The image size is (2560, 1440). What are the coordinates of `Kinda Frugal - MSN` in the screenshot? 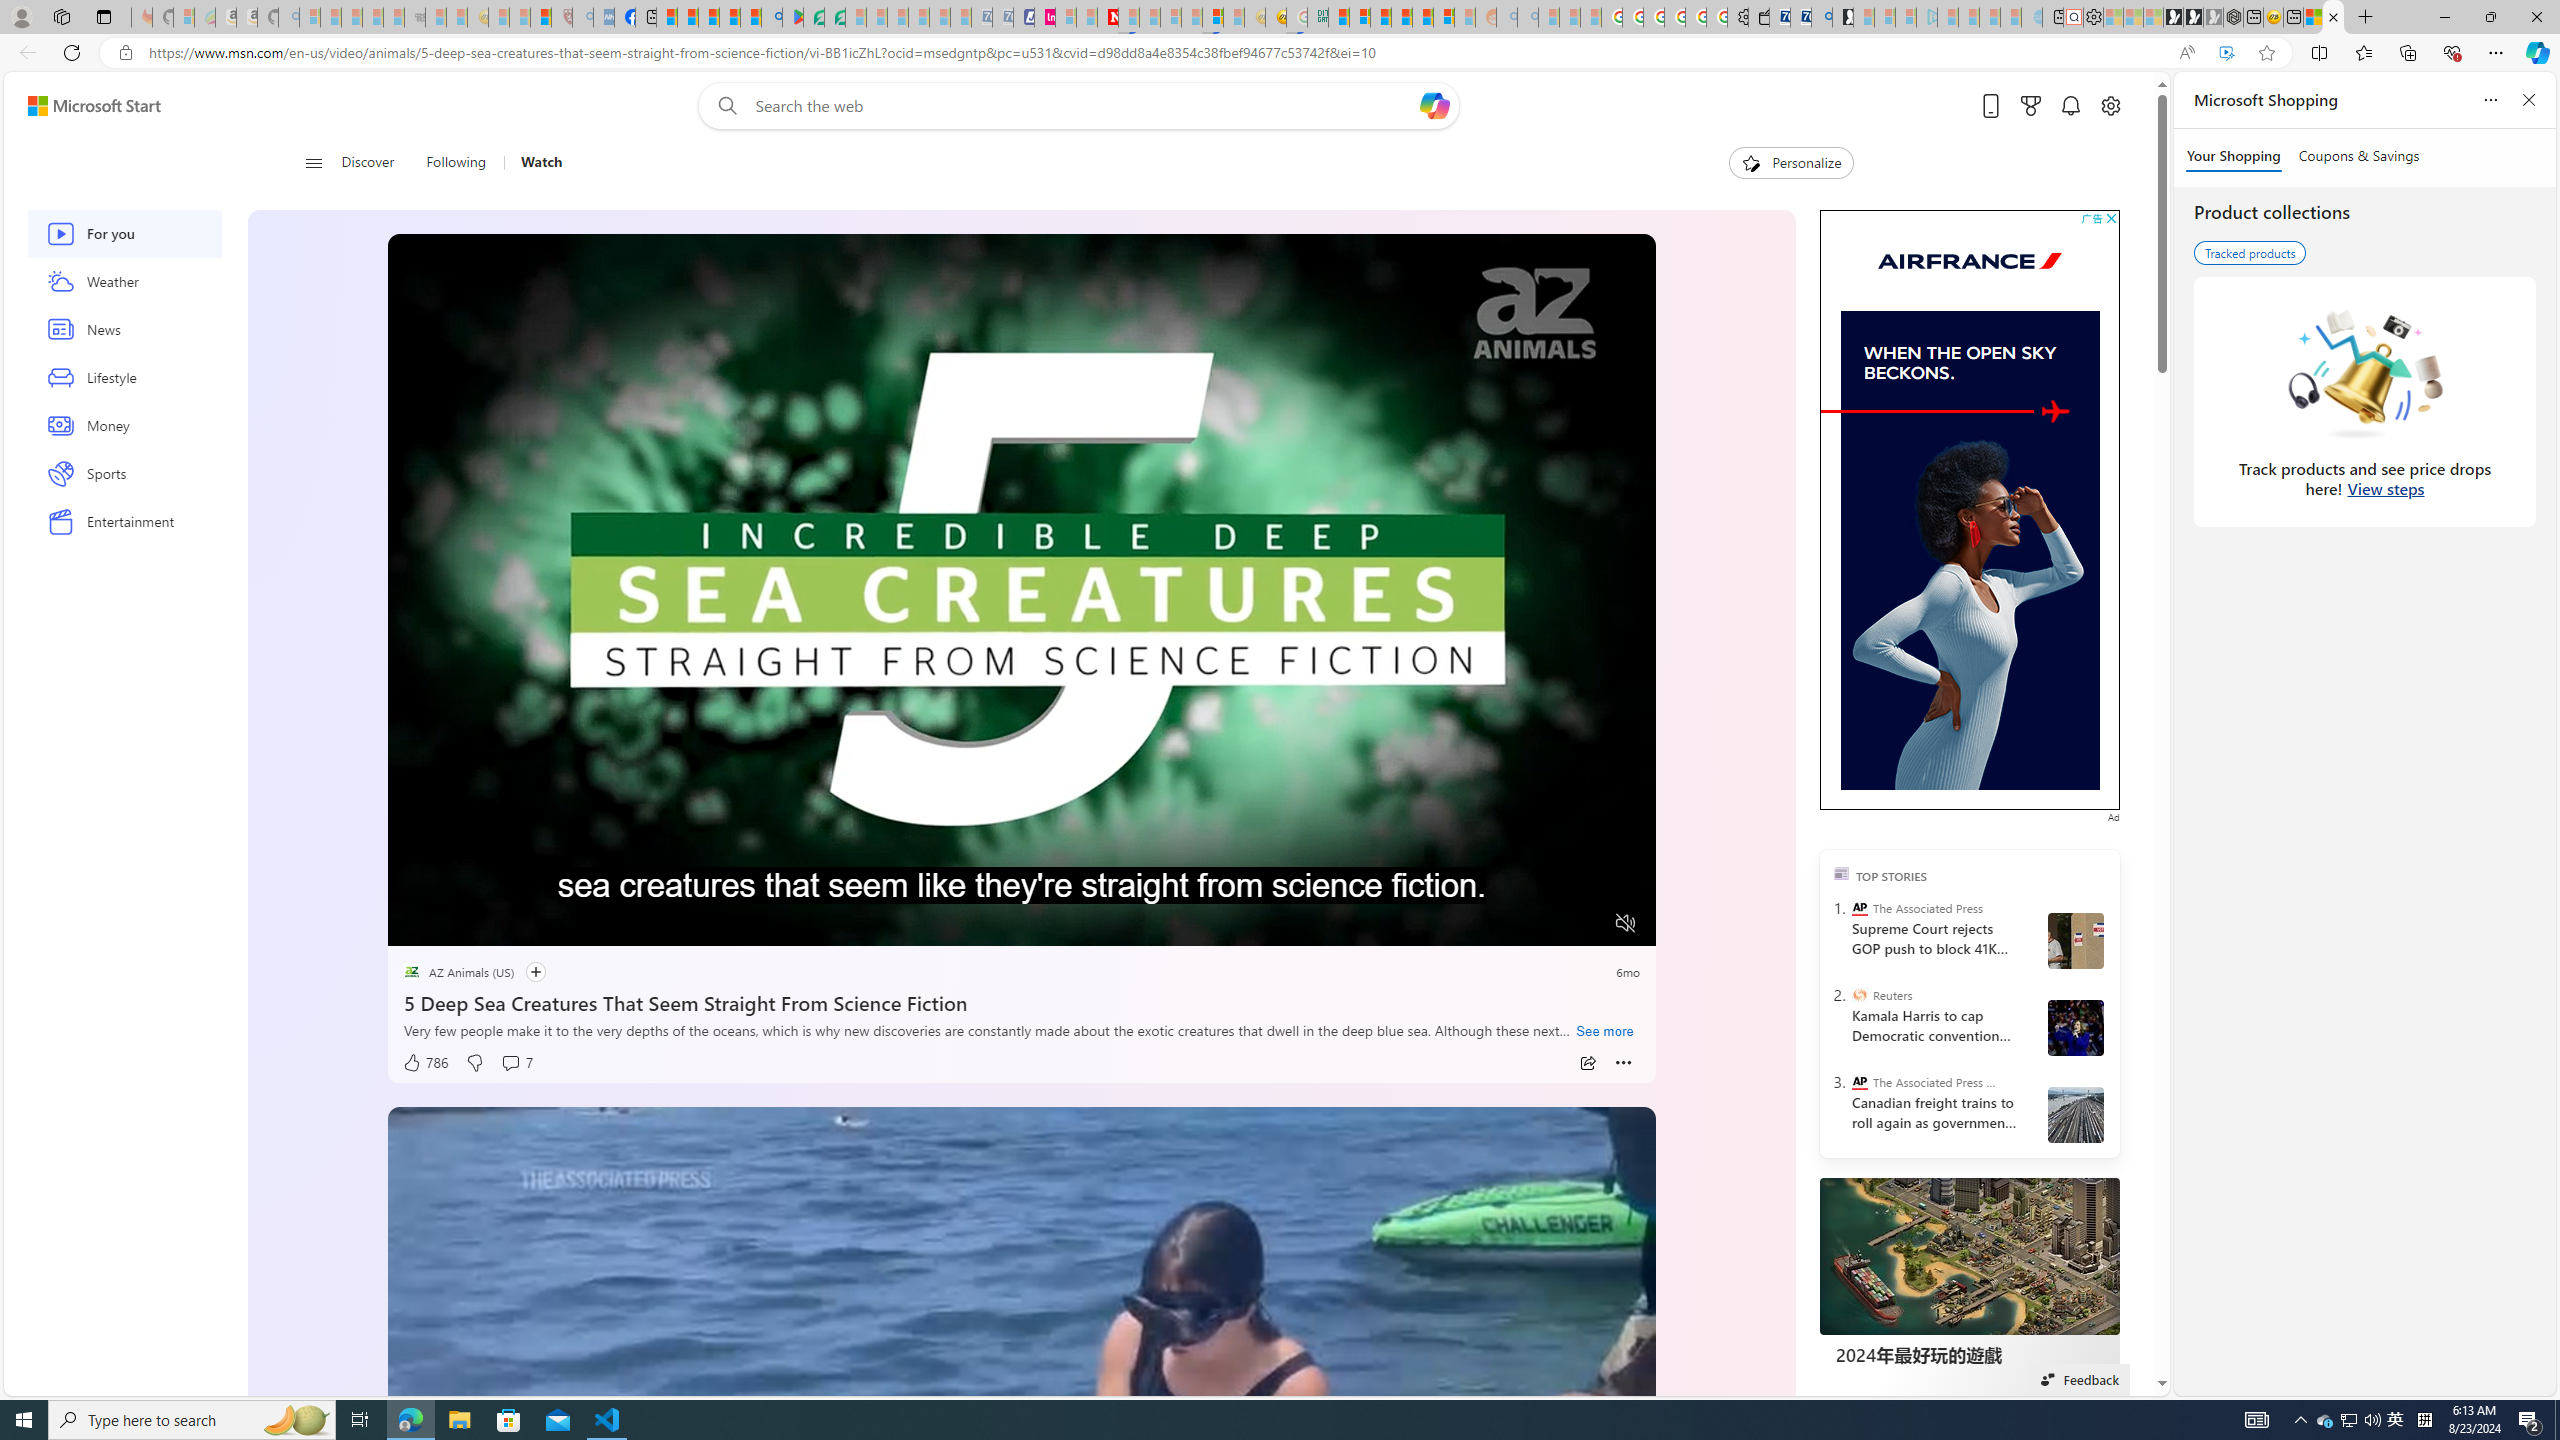 It's located at (1422, 17).